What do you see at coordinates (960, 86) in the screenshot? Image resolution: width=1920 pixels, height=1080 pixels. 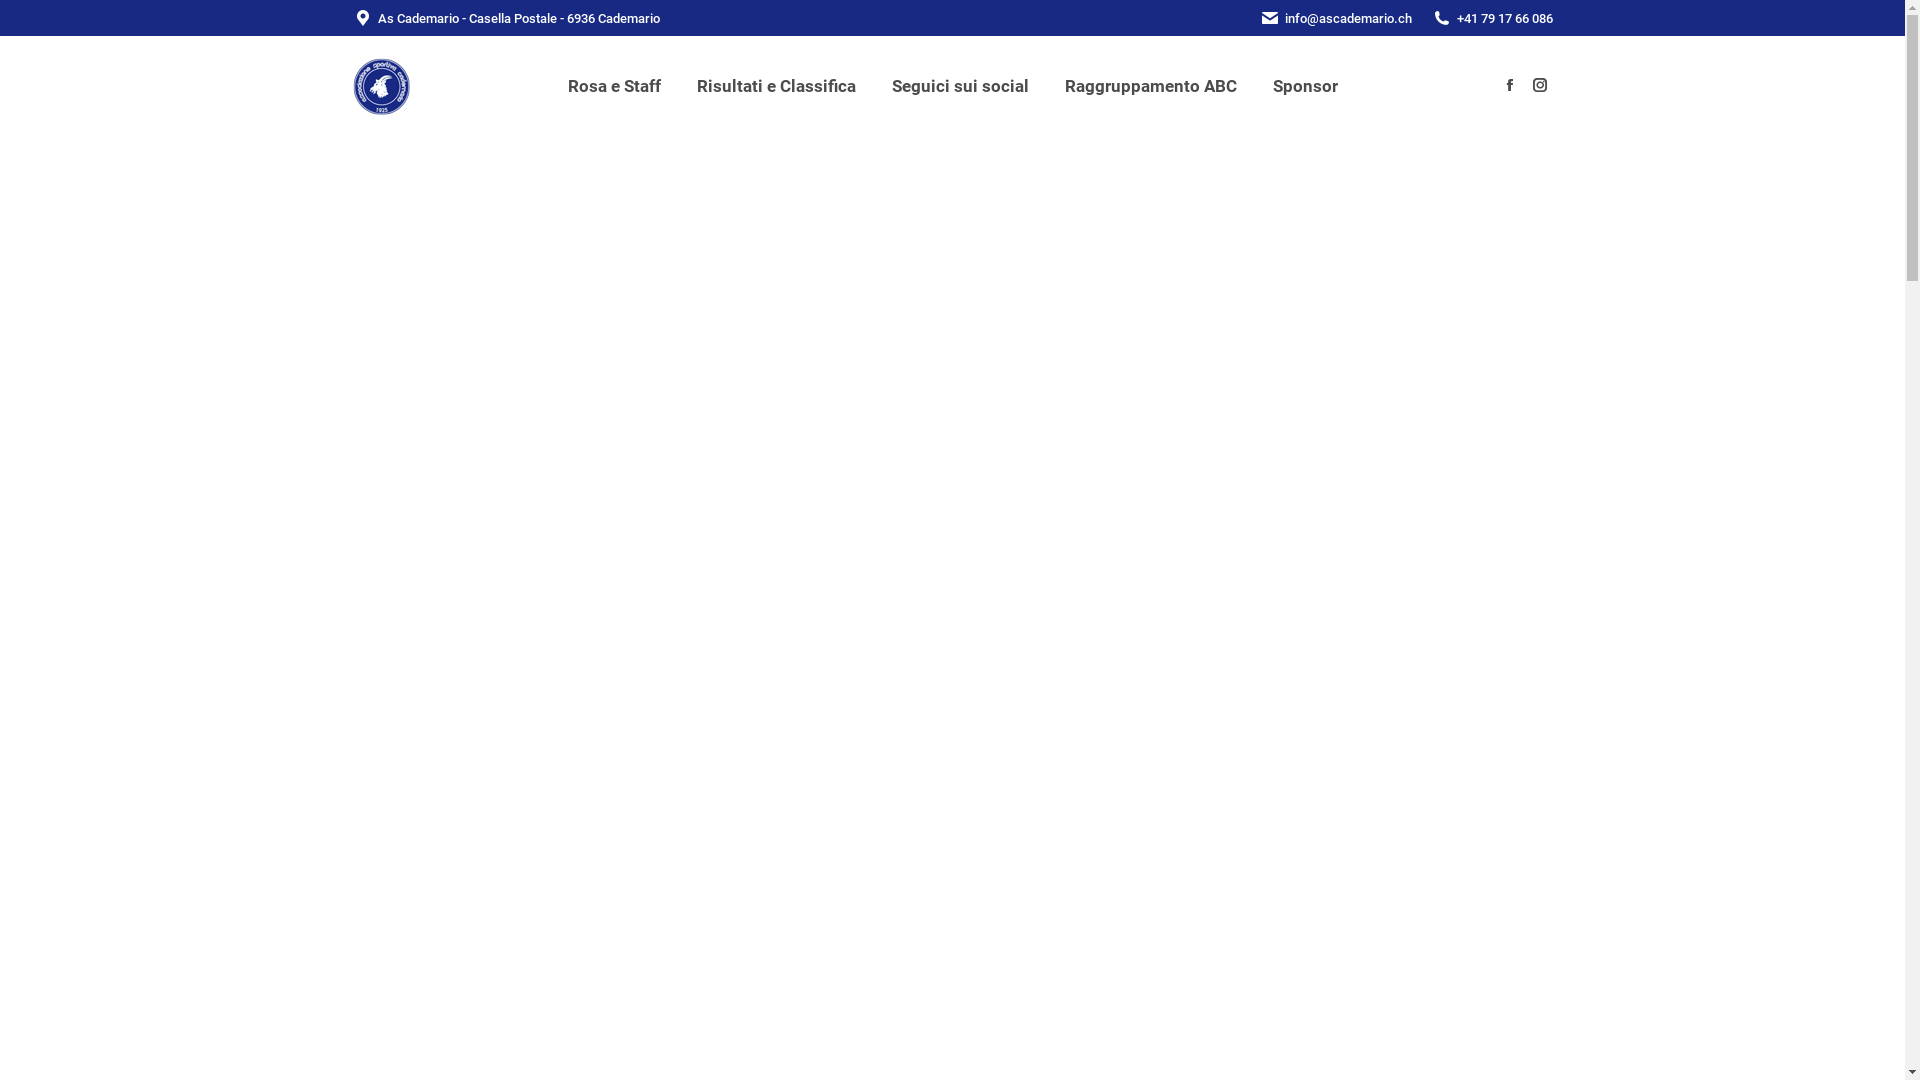 I see `Seguici sui social` at bounding box center [960, 86].